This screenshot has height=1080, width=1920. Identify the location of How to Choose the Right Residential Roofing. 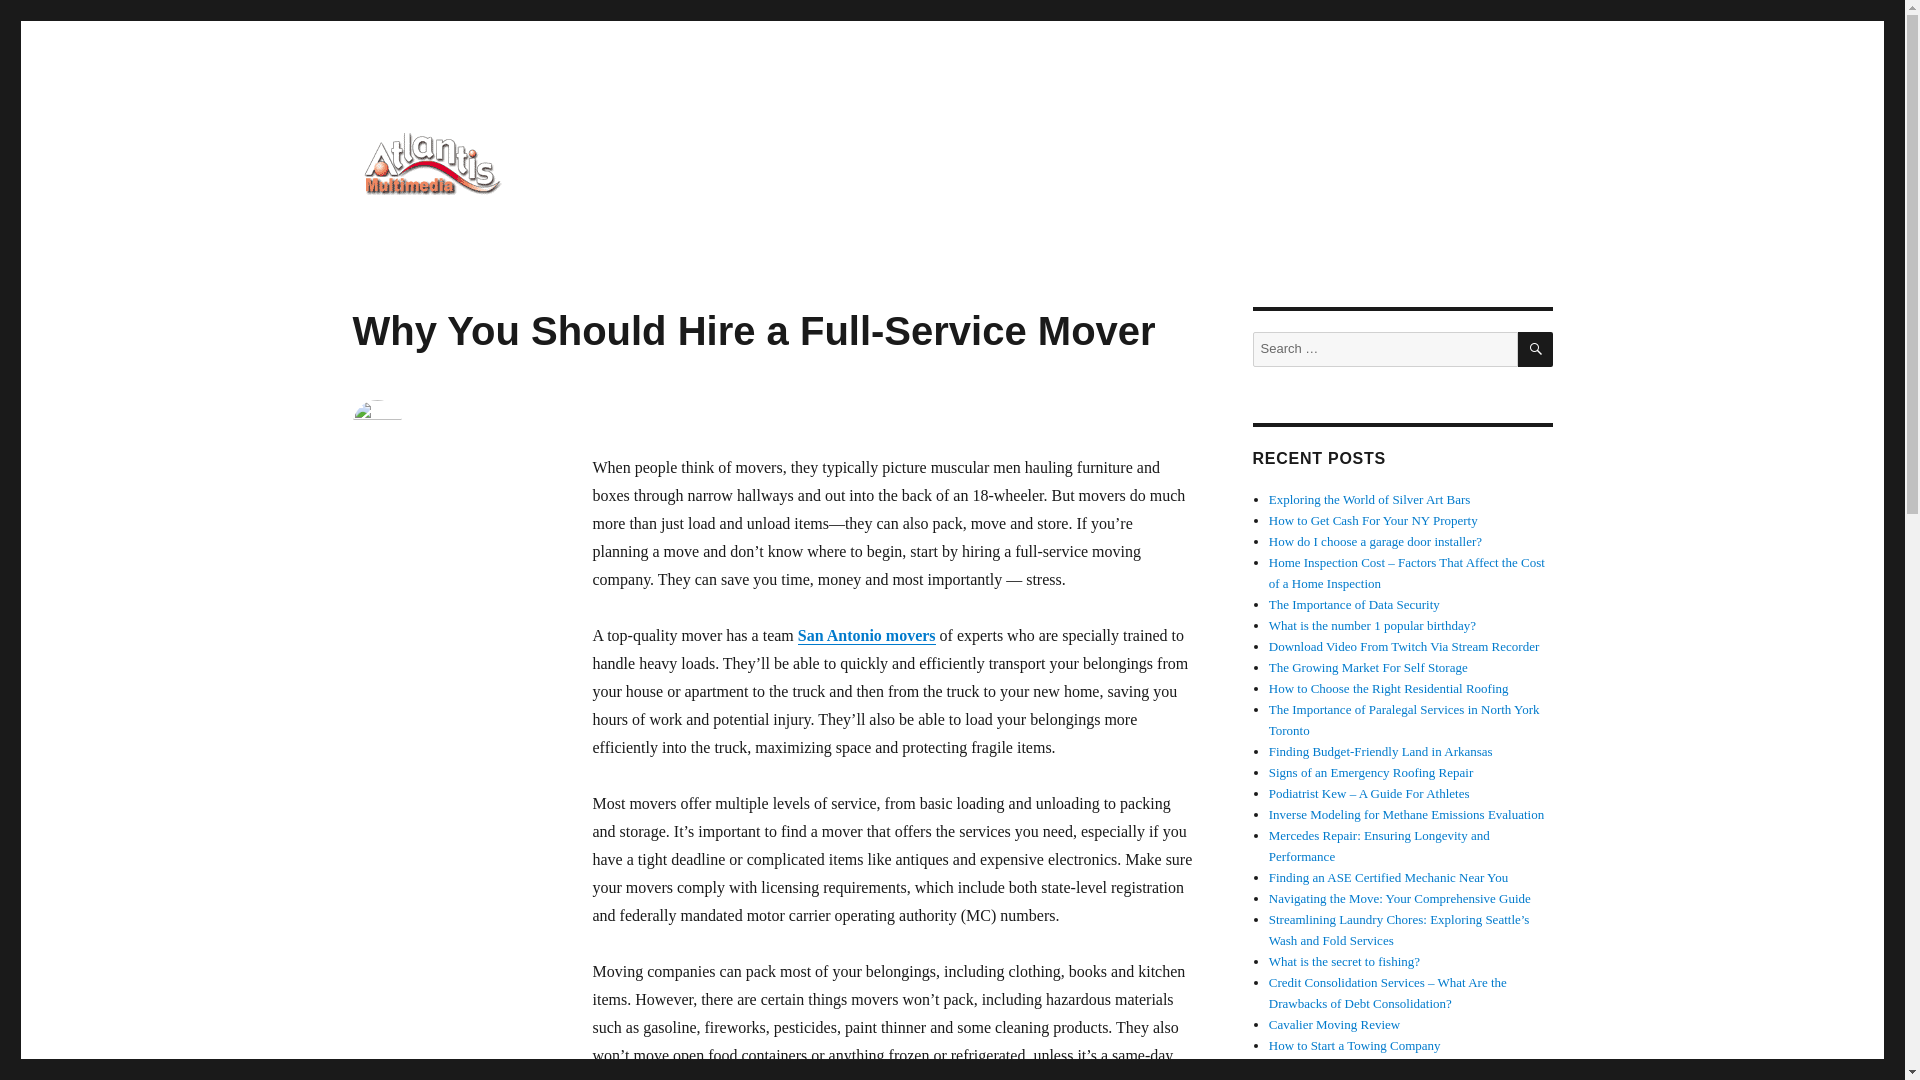
(1389, 688).